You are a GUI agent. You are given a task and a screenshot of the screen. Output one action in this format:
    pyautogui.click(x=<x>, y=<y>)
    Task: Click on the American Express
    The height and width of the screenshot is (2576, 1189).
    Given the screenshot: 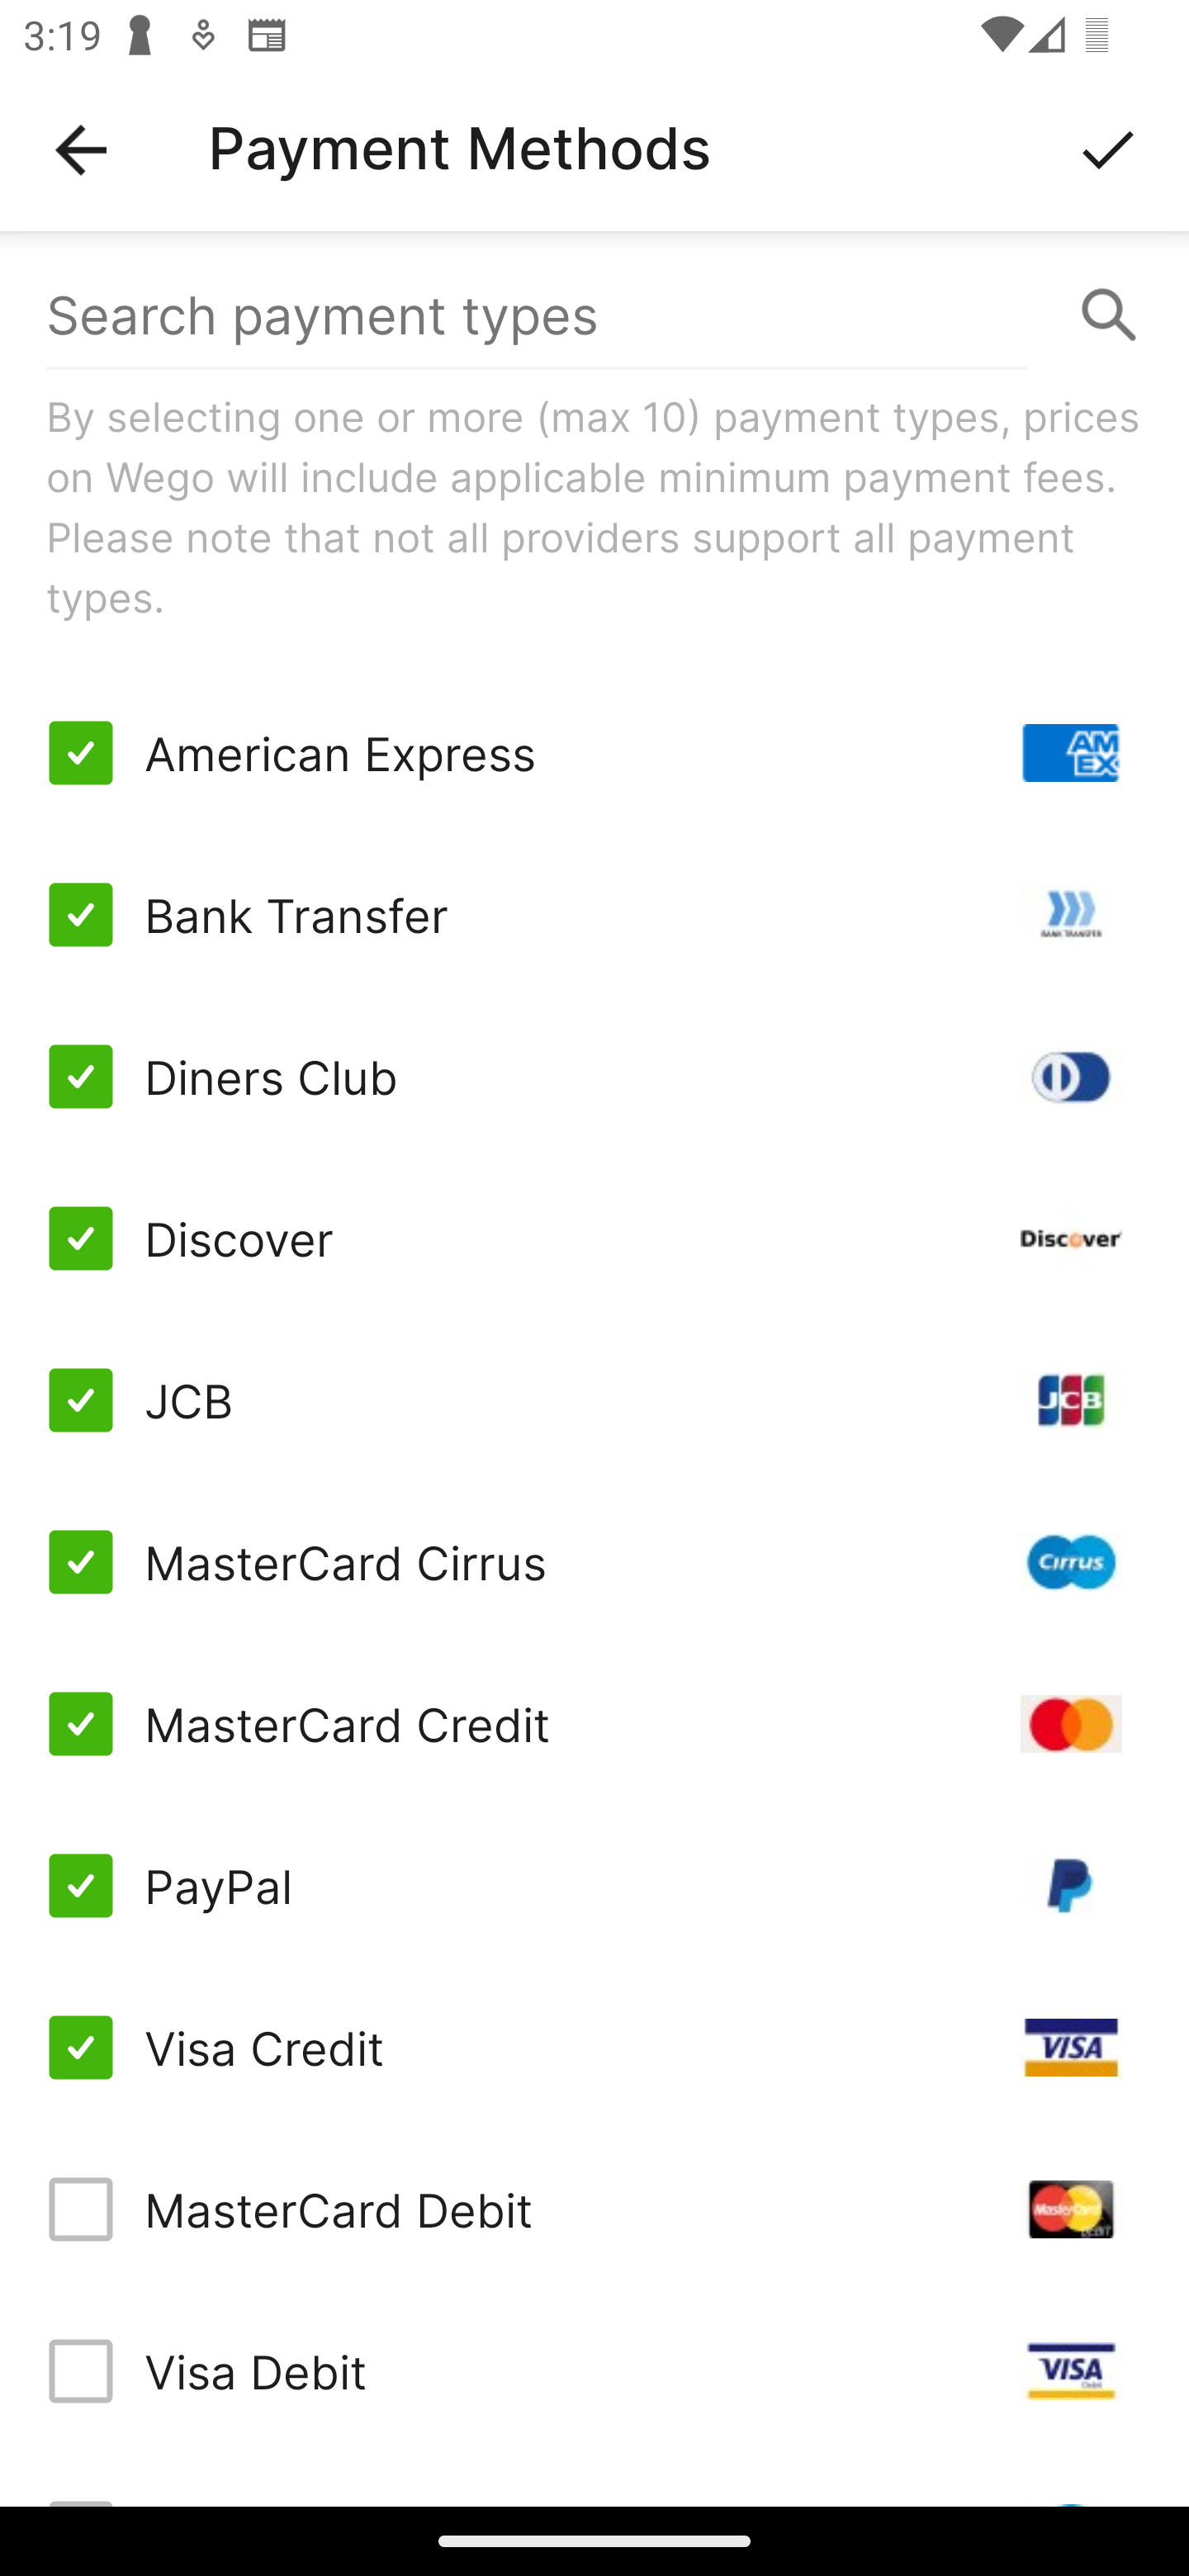 What is the action you would take?
    pyautogui.click(x=594, y=753)
    